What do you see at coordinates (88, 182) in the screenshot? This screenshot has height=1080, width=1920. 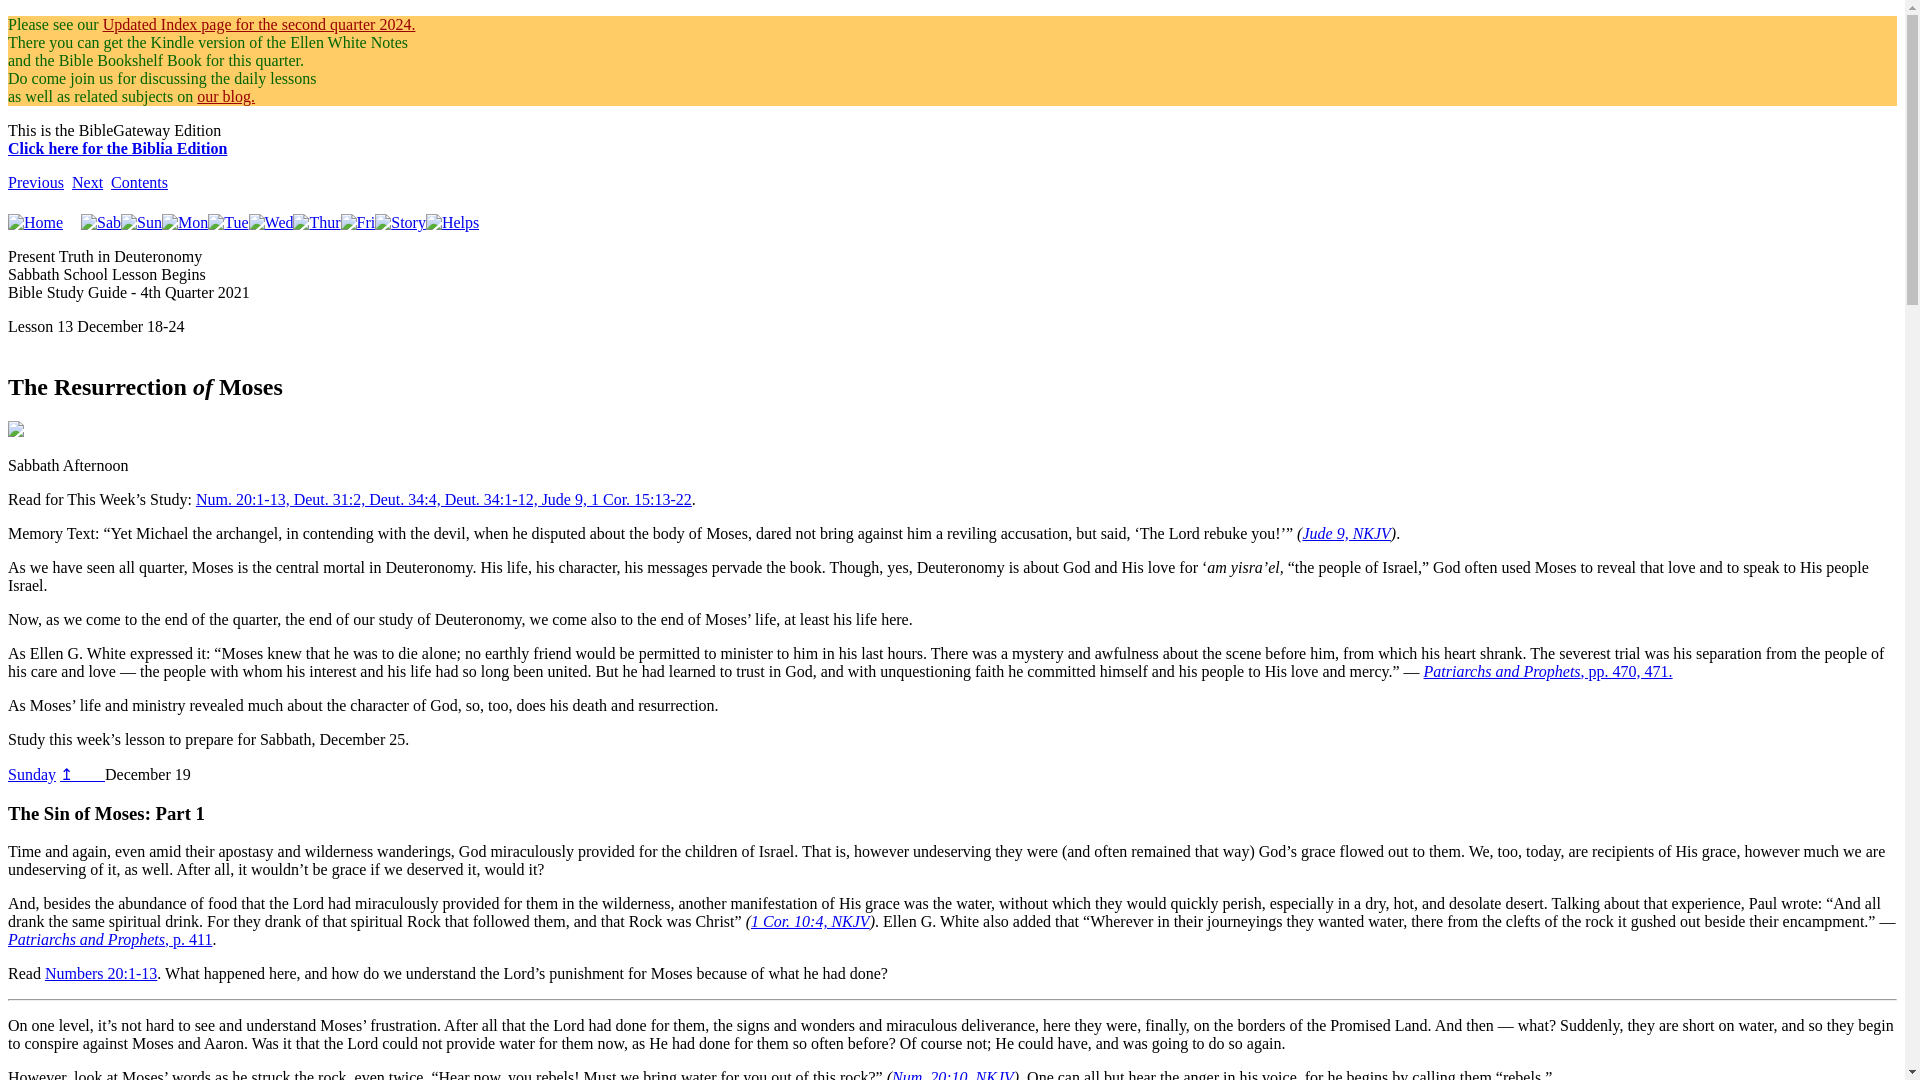 I see `Next` at bounding box center [88, 182].